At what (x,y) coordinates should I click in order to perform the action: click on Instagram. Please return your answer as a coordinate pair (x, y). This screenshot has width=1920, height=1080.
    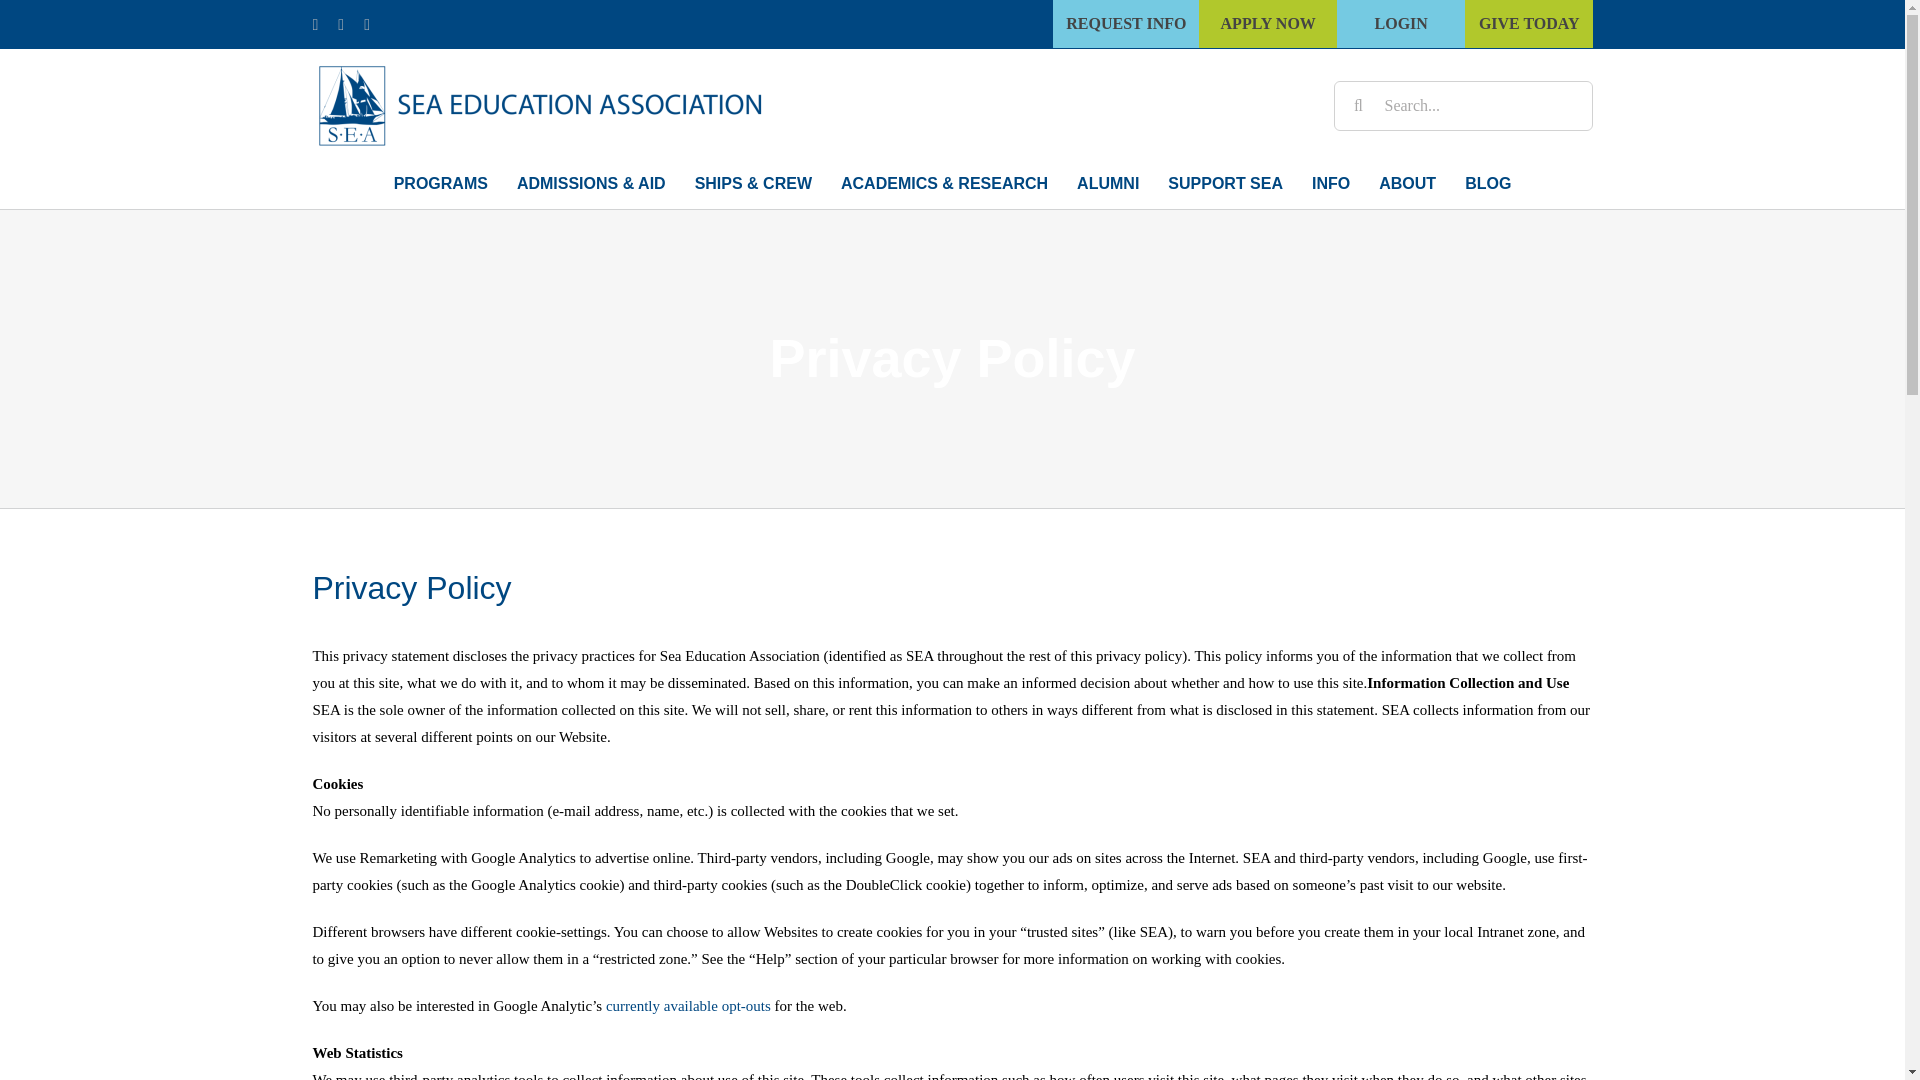
    Looking at the image, I should click on (340, 24).